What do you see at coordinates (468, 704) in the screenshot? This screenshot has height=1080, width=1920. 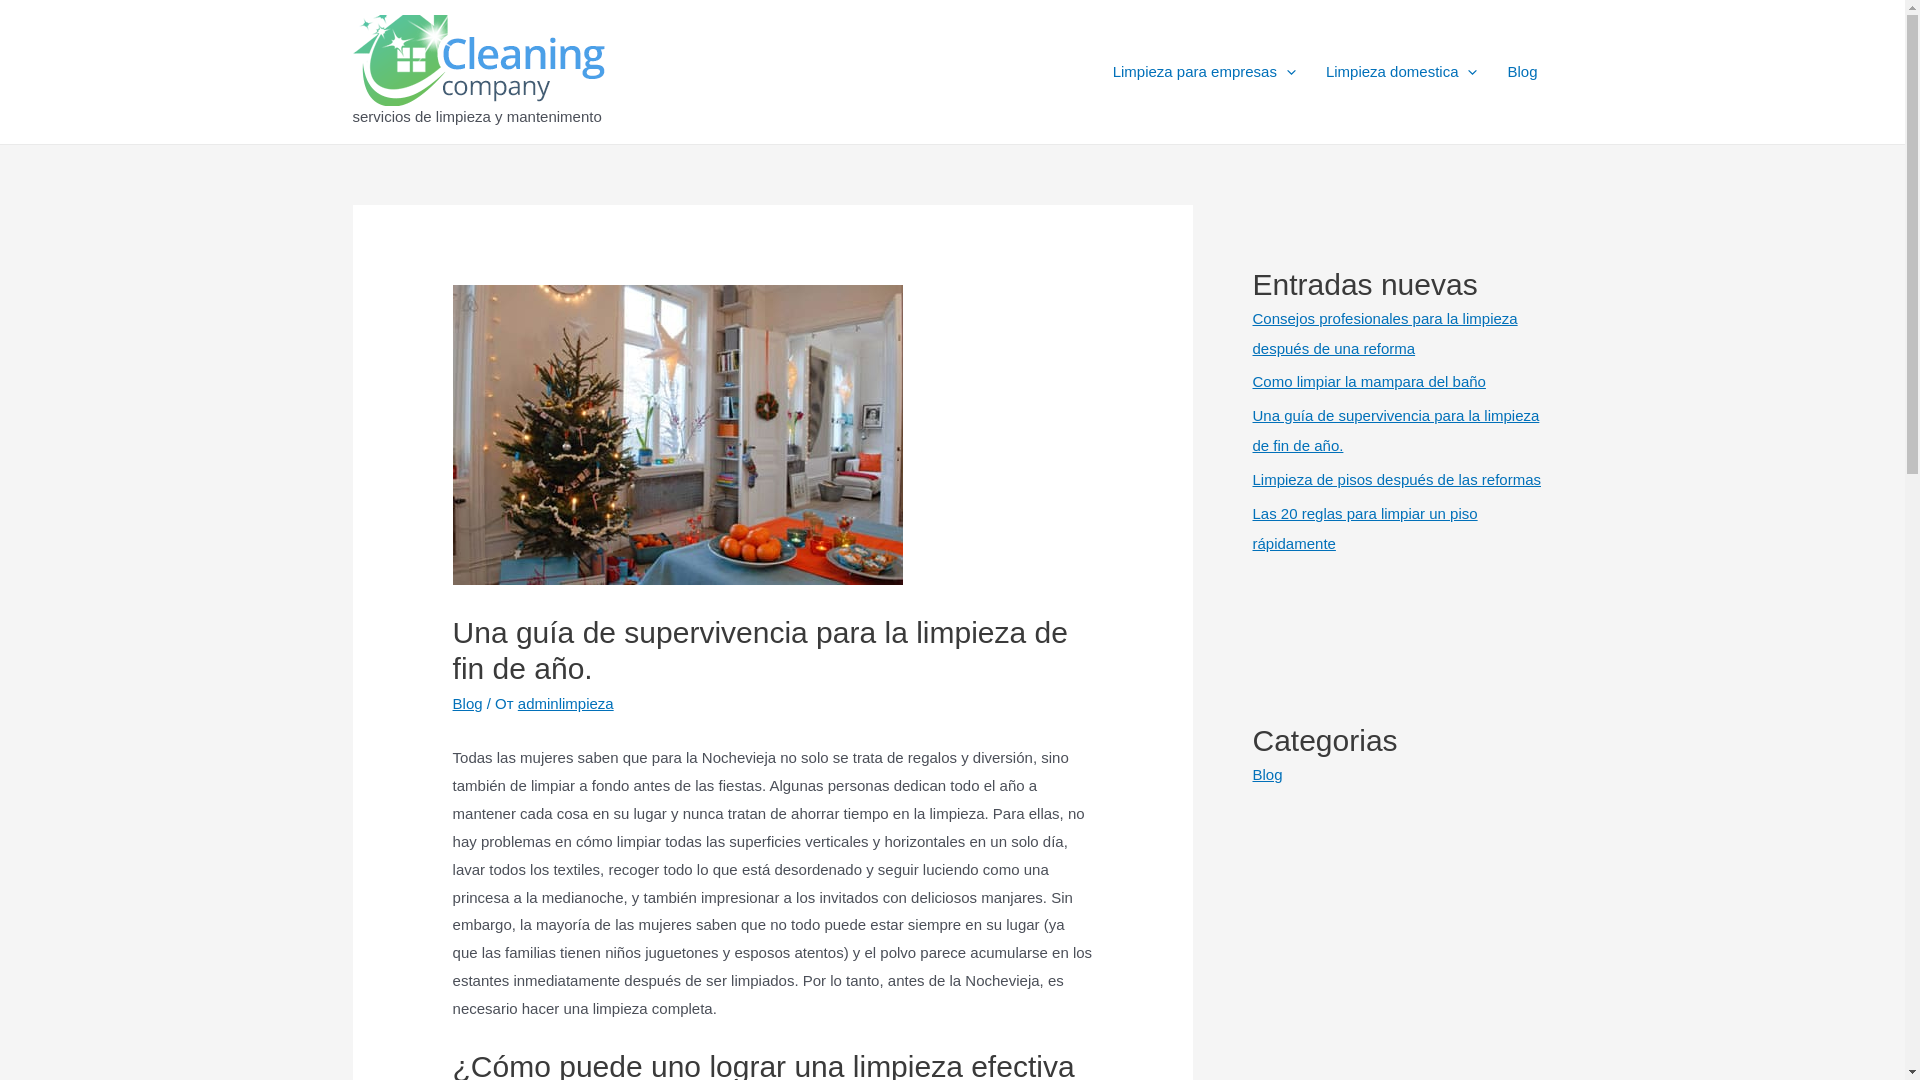 I see `Blog` at bounding box center [468, 704].